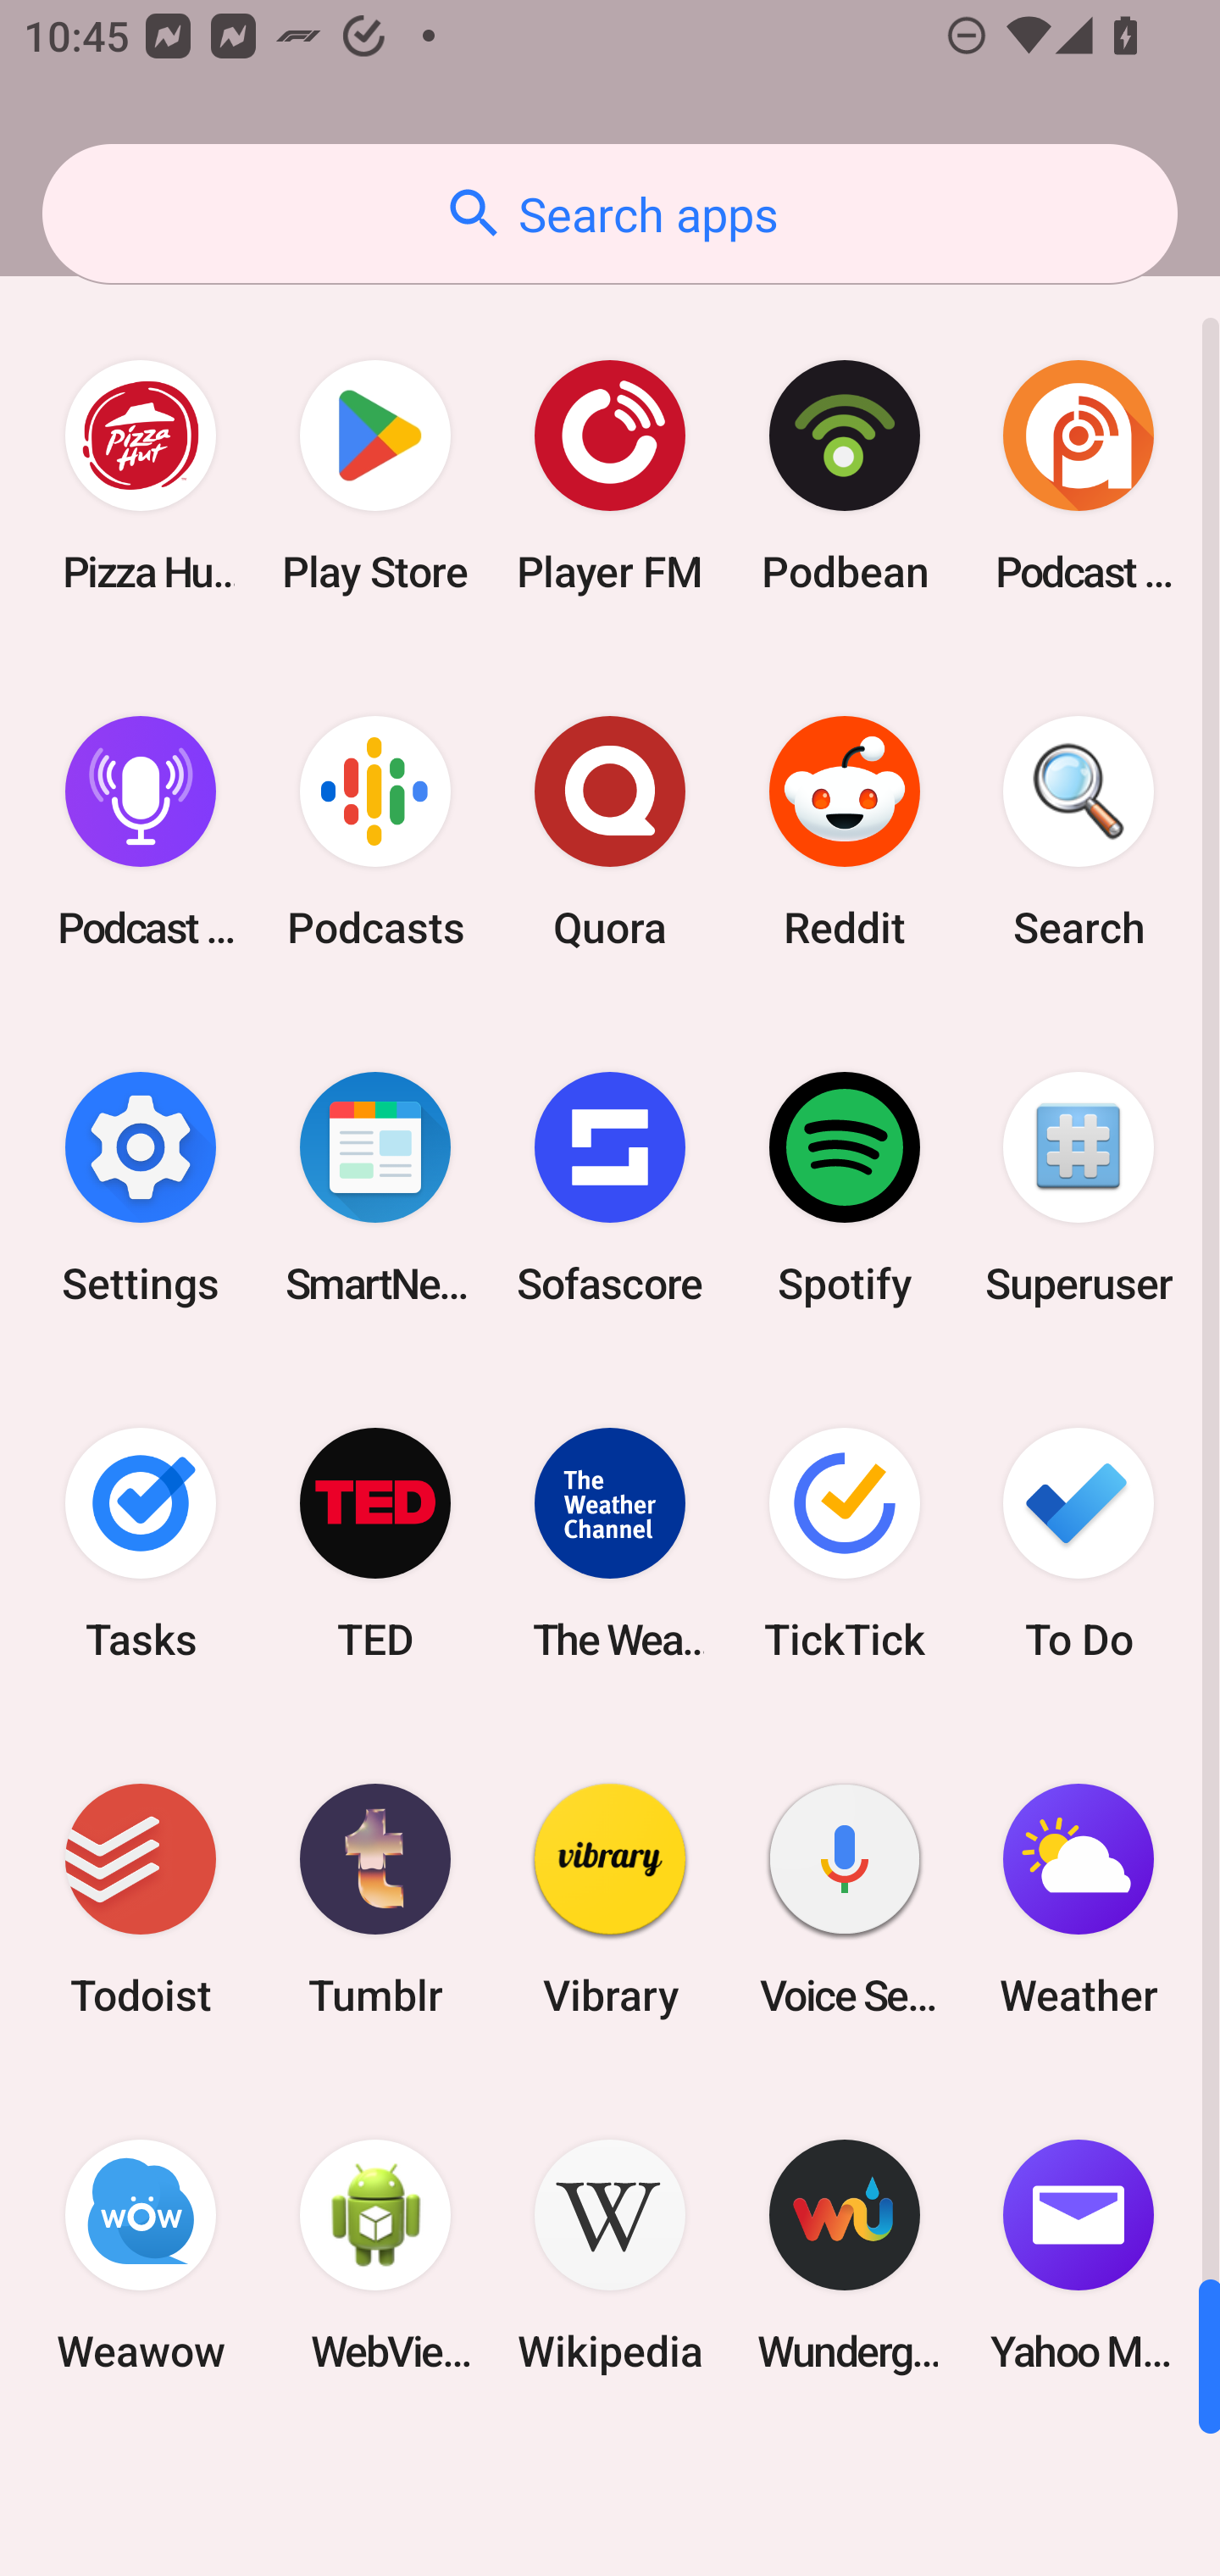 Image resolution: width=1220 pixels, height=2576 pixels. I want to click on Tumblr, so click(375, 1900).